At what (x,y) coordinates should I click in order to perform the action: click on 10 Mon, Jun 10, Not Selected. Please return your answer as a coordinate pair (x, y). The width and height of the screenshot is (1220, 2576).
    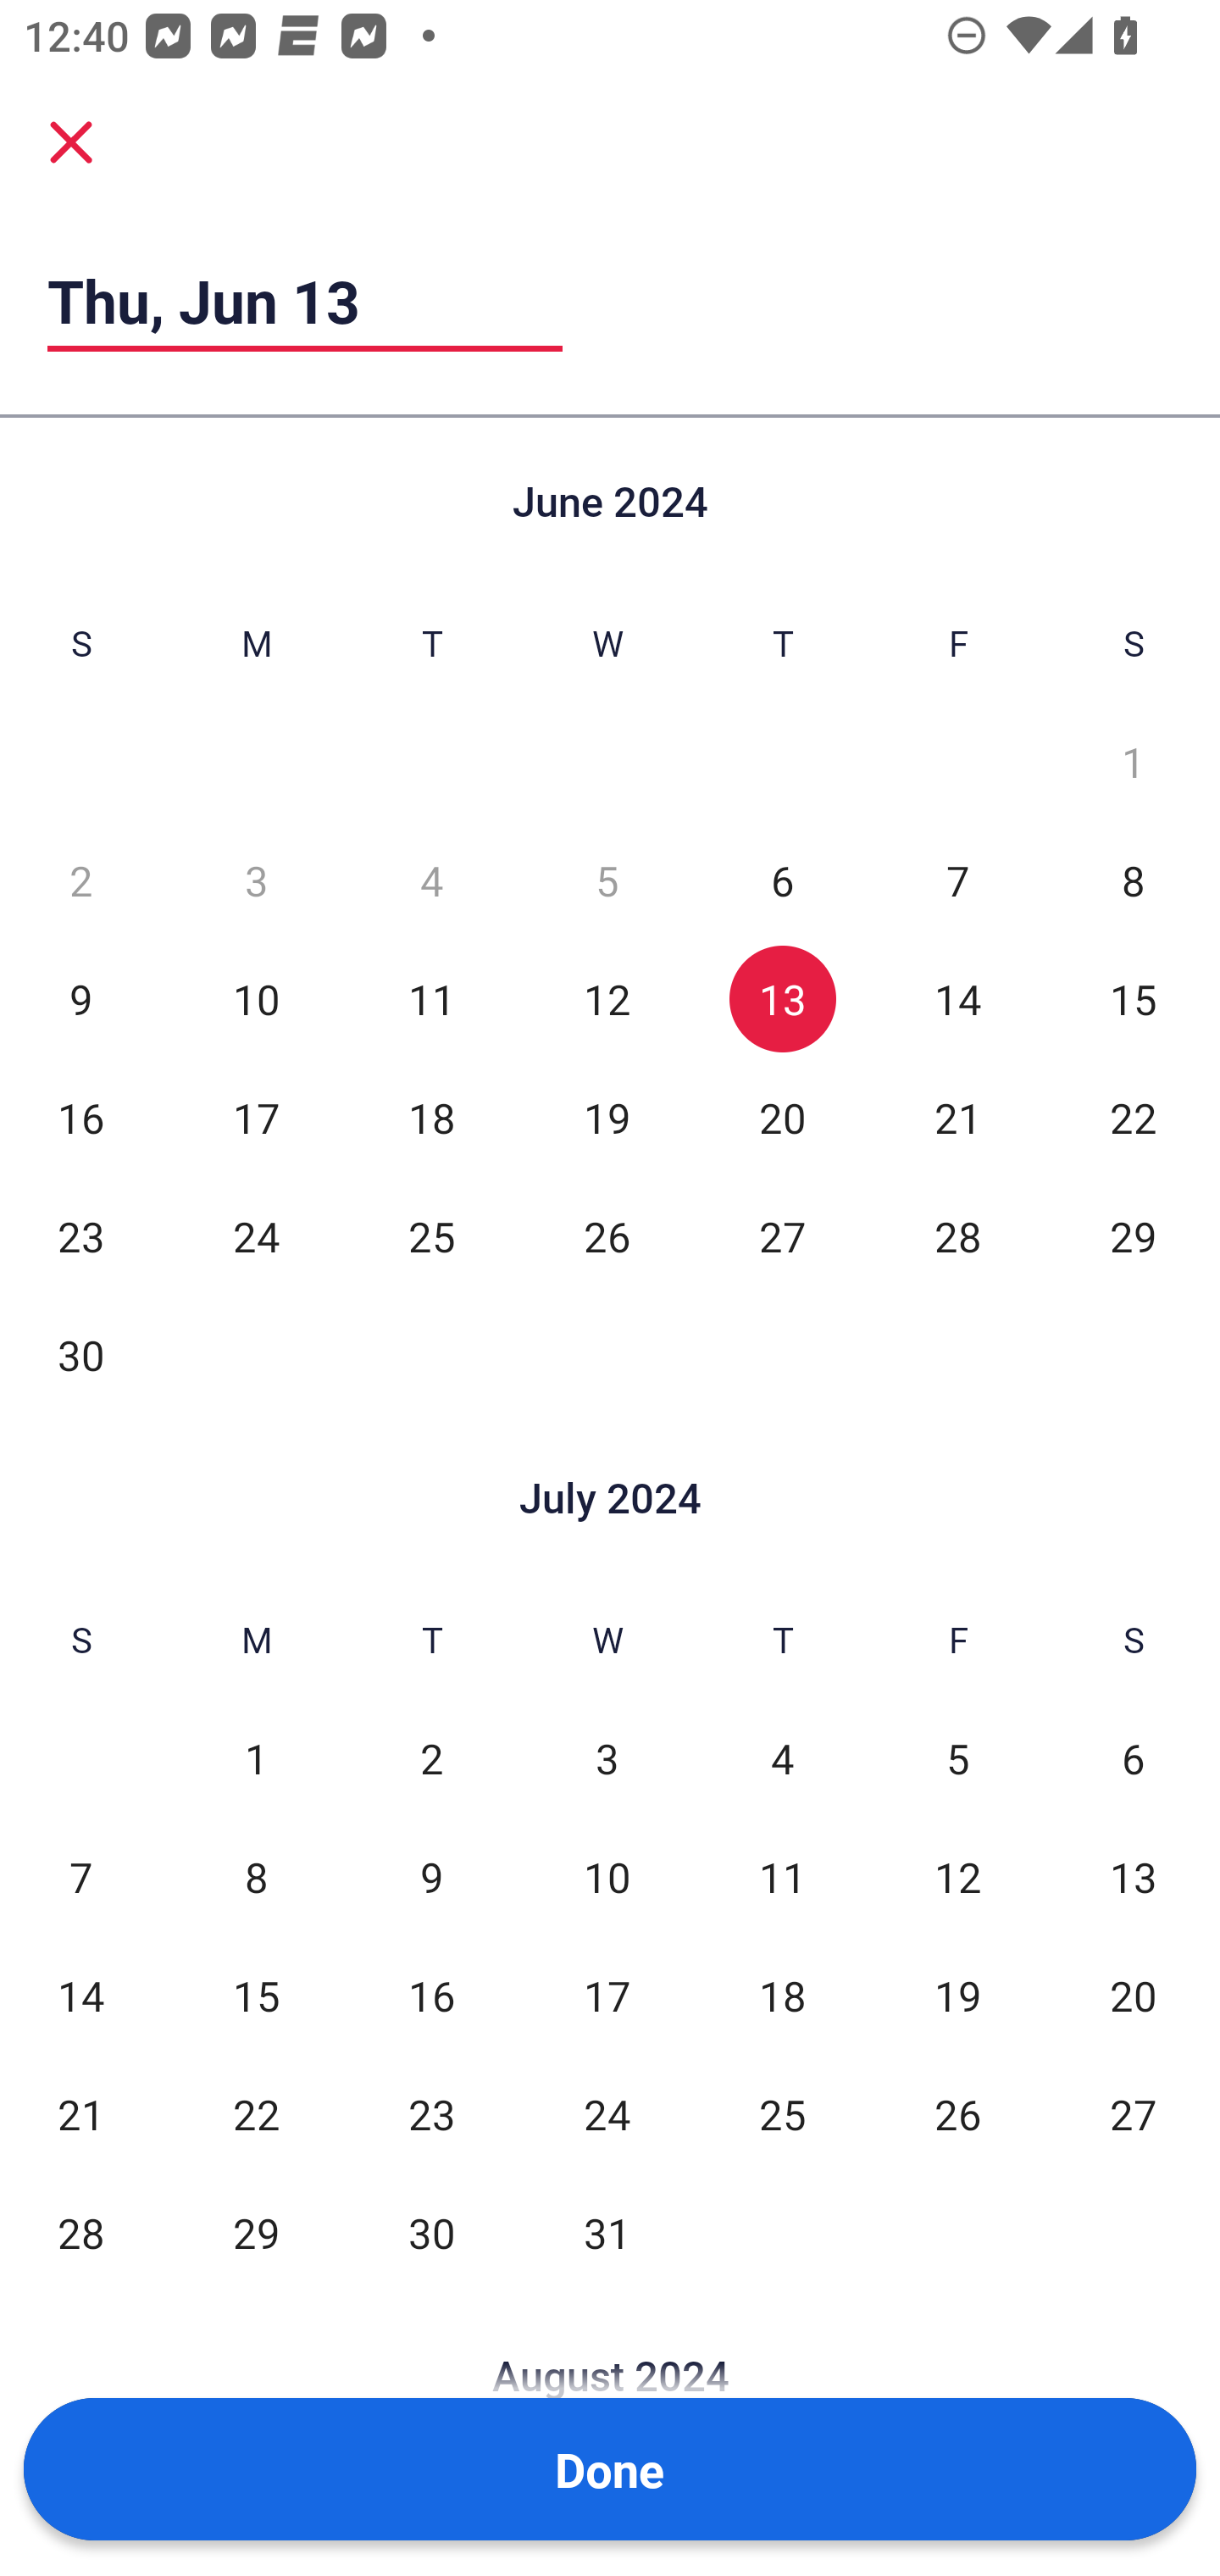
    Looking at the image, I should click on (256, 999).